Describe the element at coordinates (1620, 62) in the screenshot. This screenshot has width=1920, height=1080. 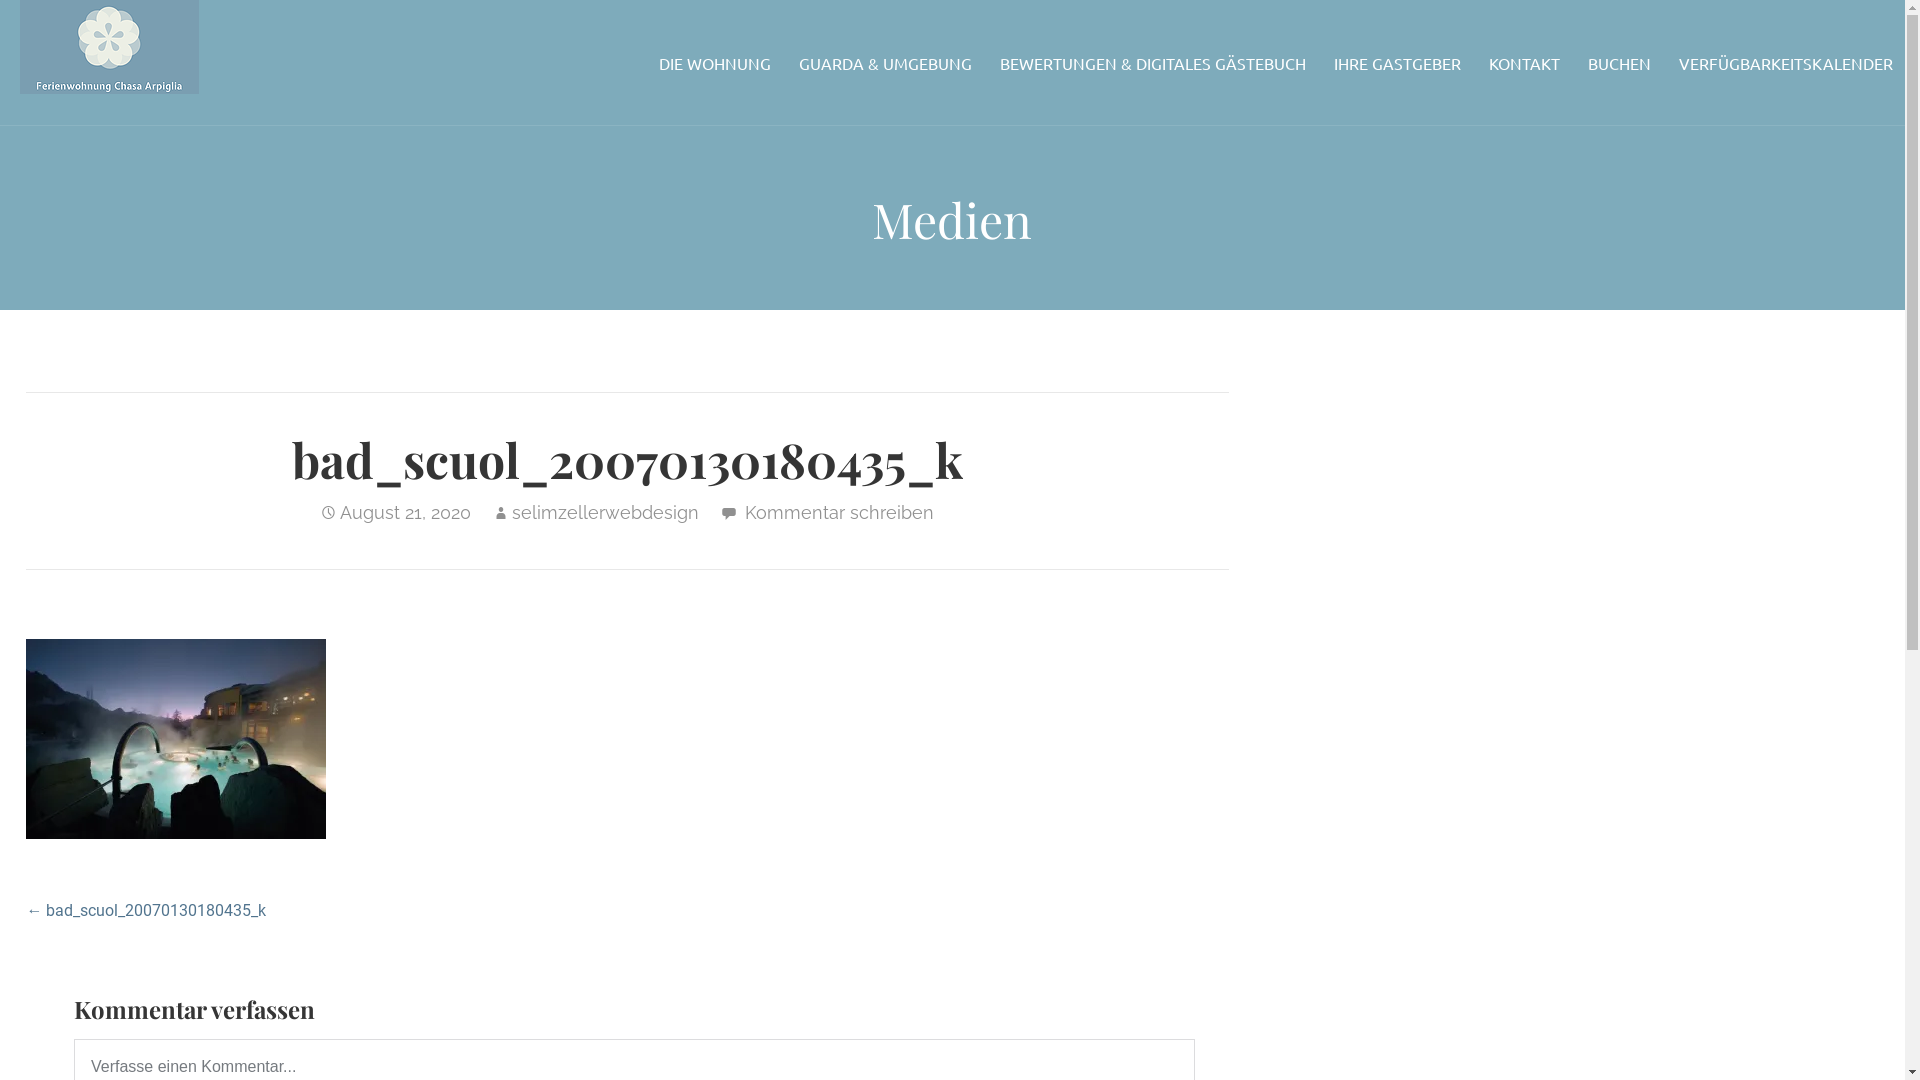
I see `BUCHEN` at that location.